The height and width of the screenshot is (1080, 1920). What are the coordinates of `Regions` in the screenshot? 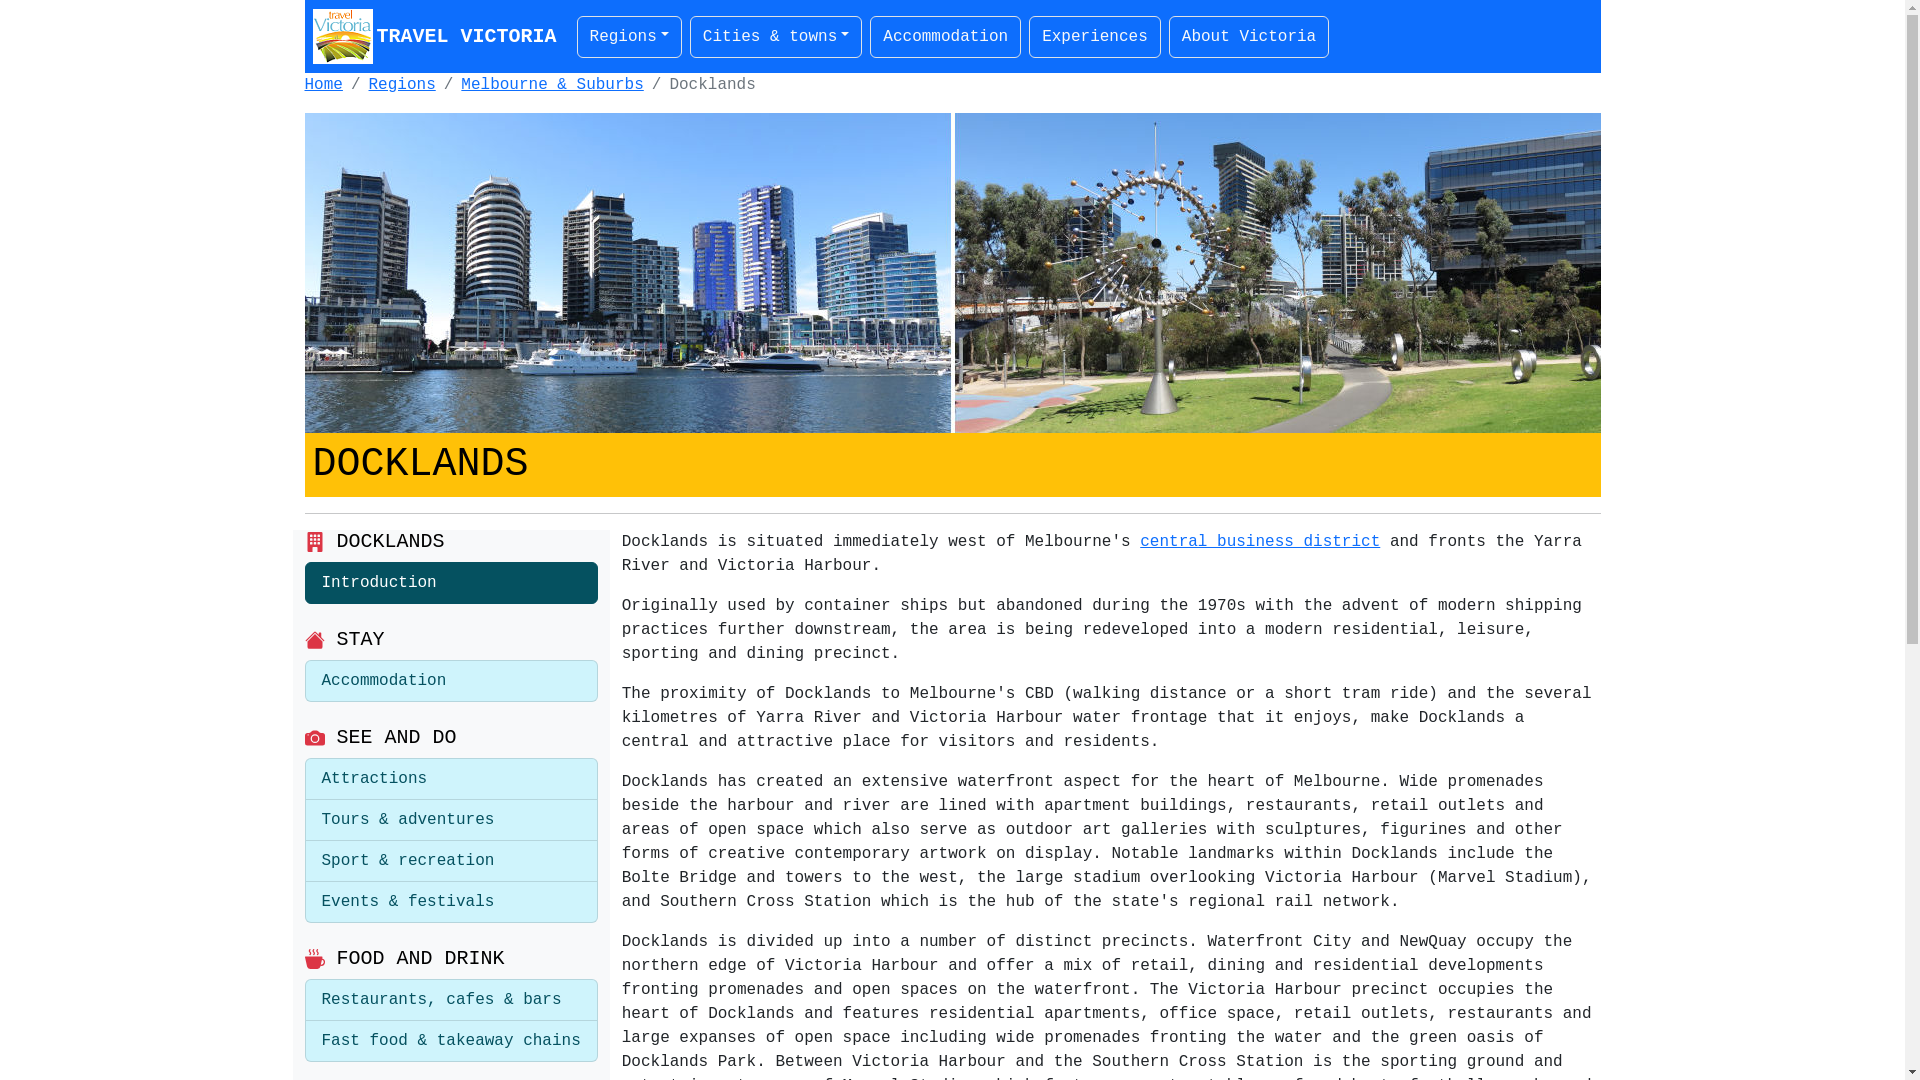 It's located at (630, 36).